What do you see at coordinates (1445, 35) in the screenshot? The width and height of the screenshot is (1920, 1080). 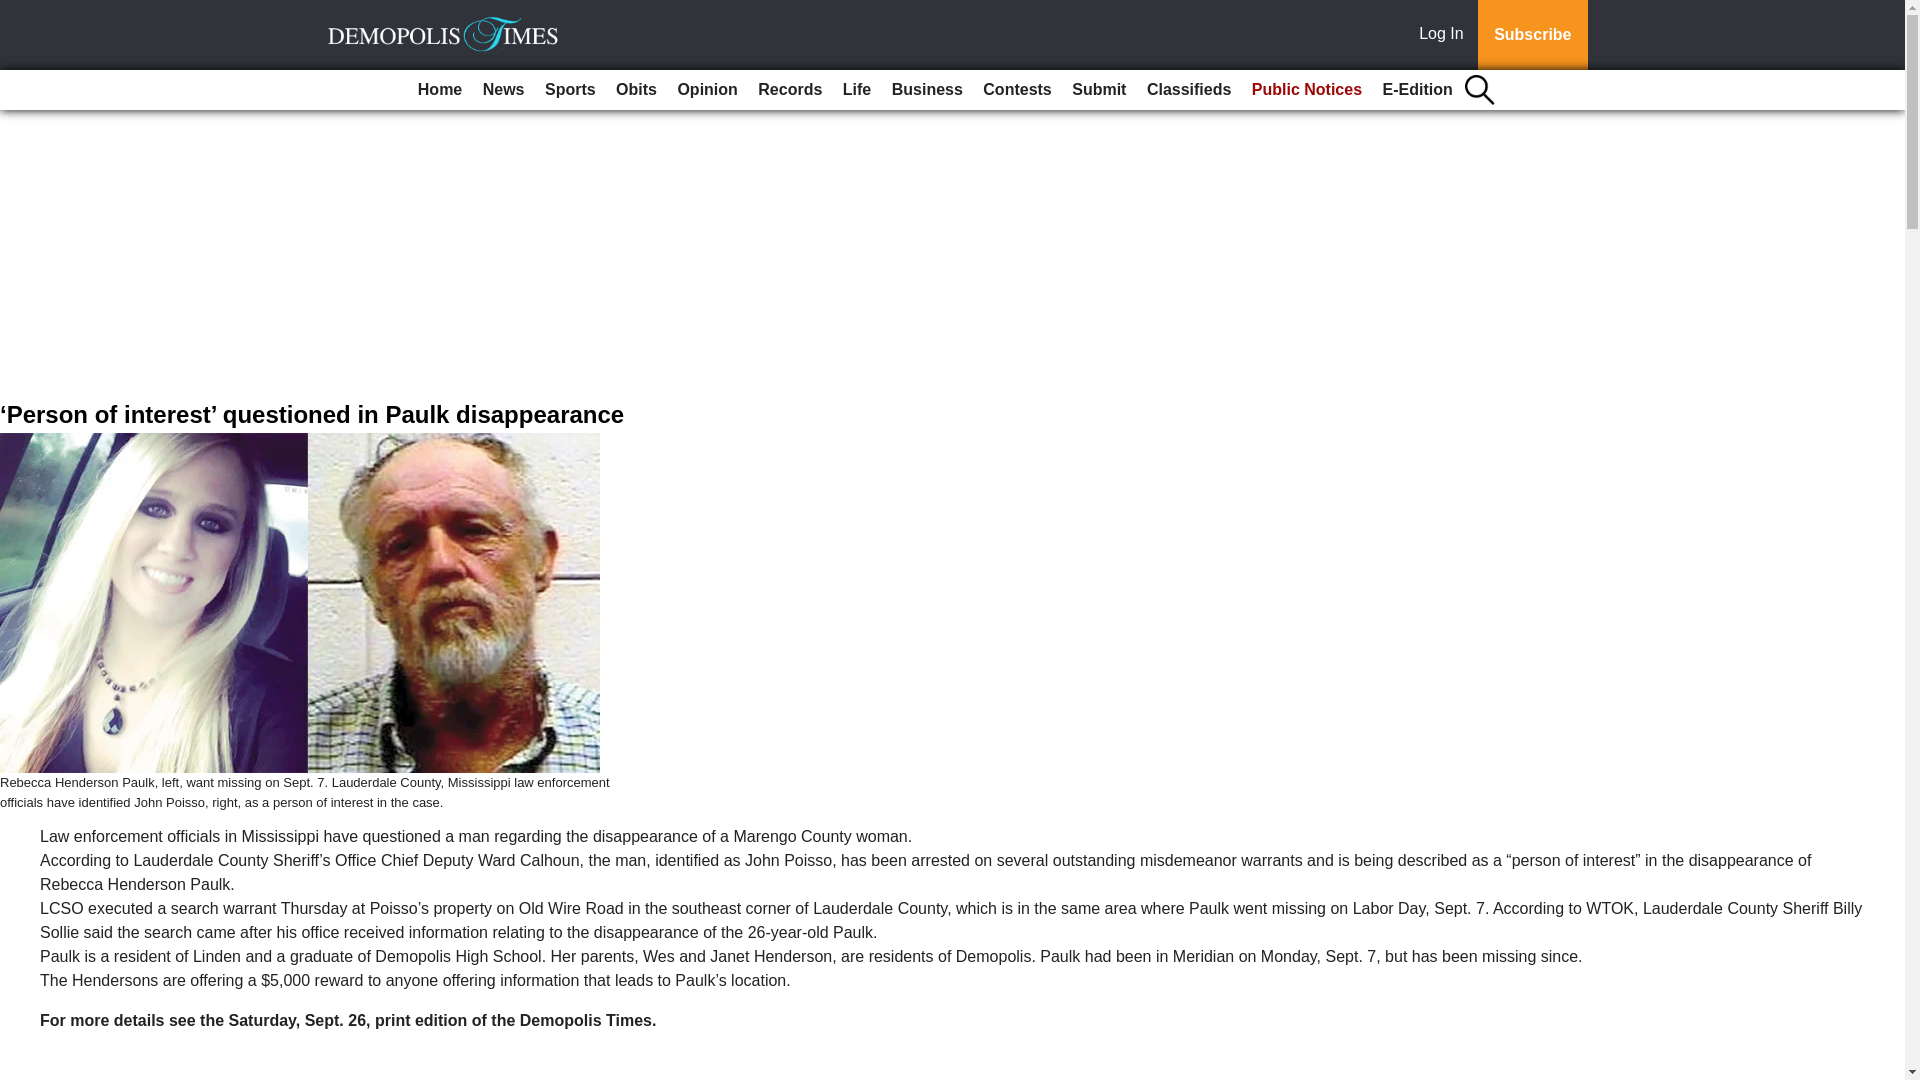 I see `Log In` at bounding box center [1445, 35].